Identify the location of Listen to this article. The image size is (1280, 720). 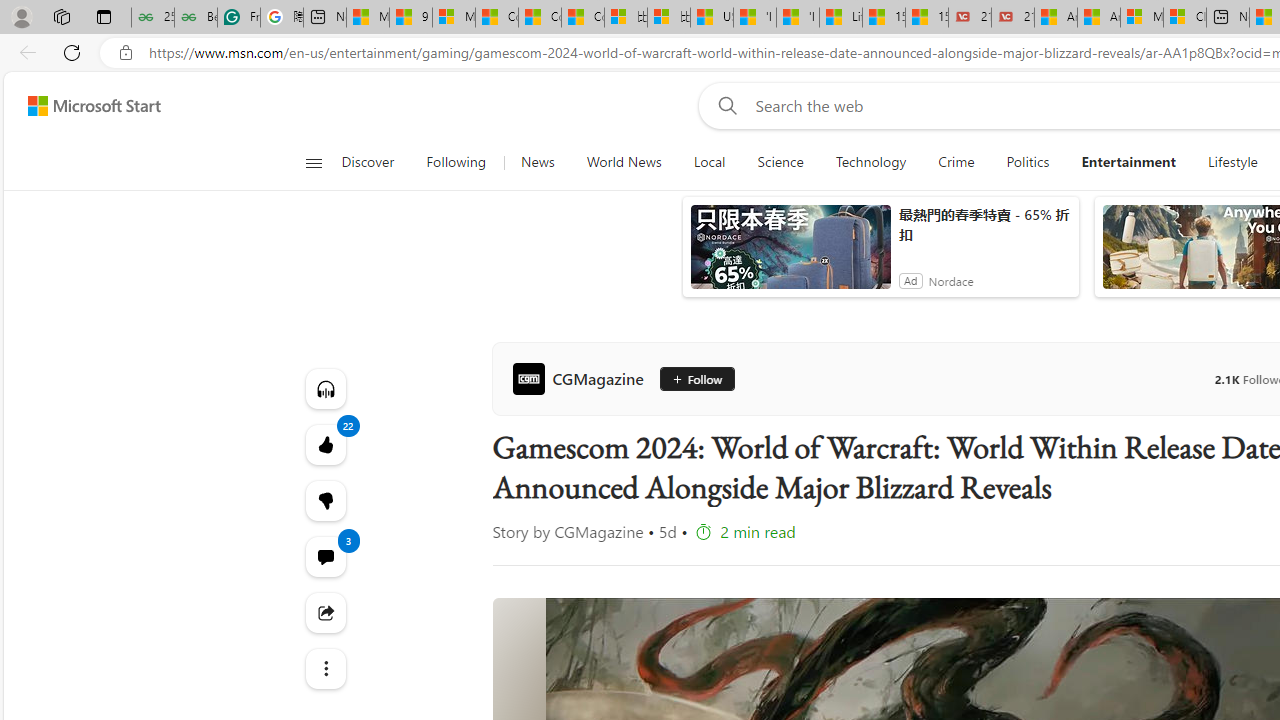
(324, 388).